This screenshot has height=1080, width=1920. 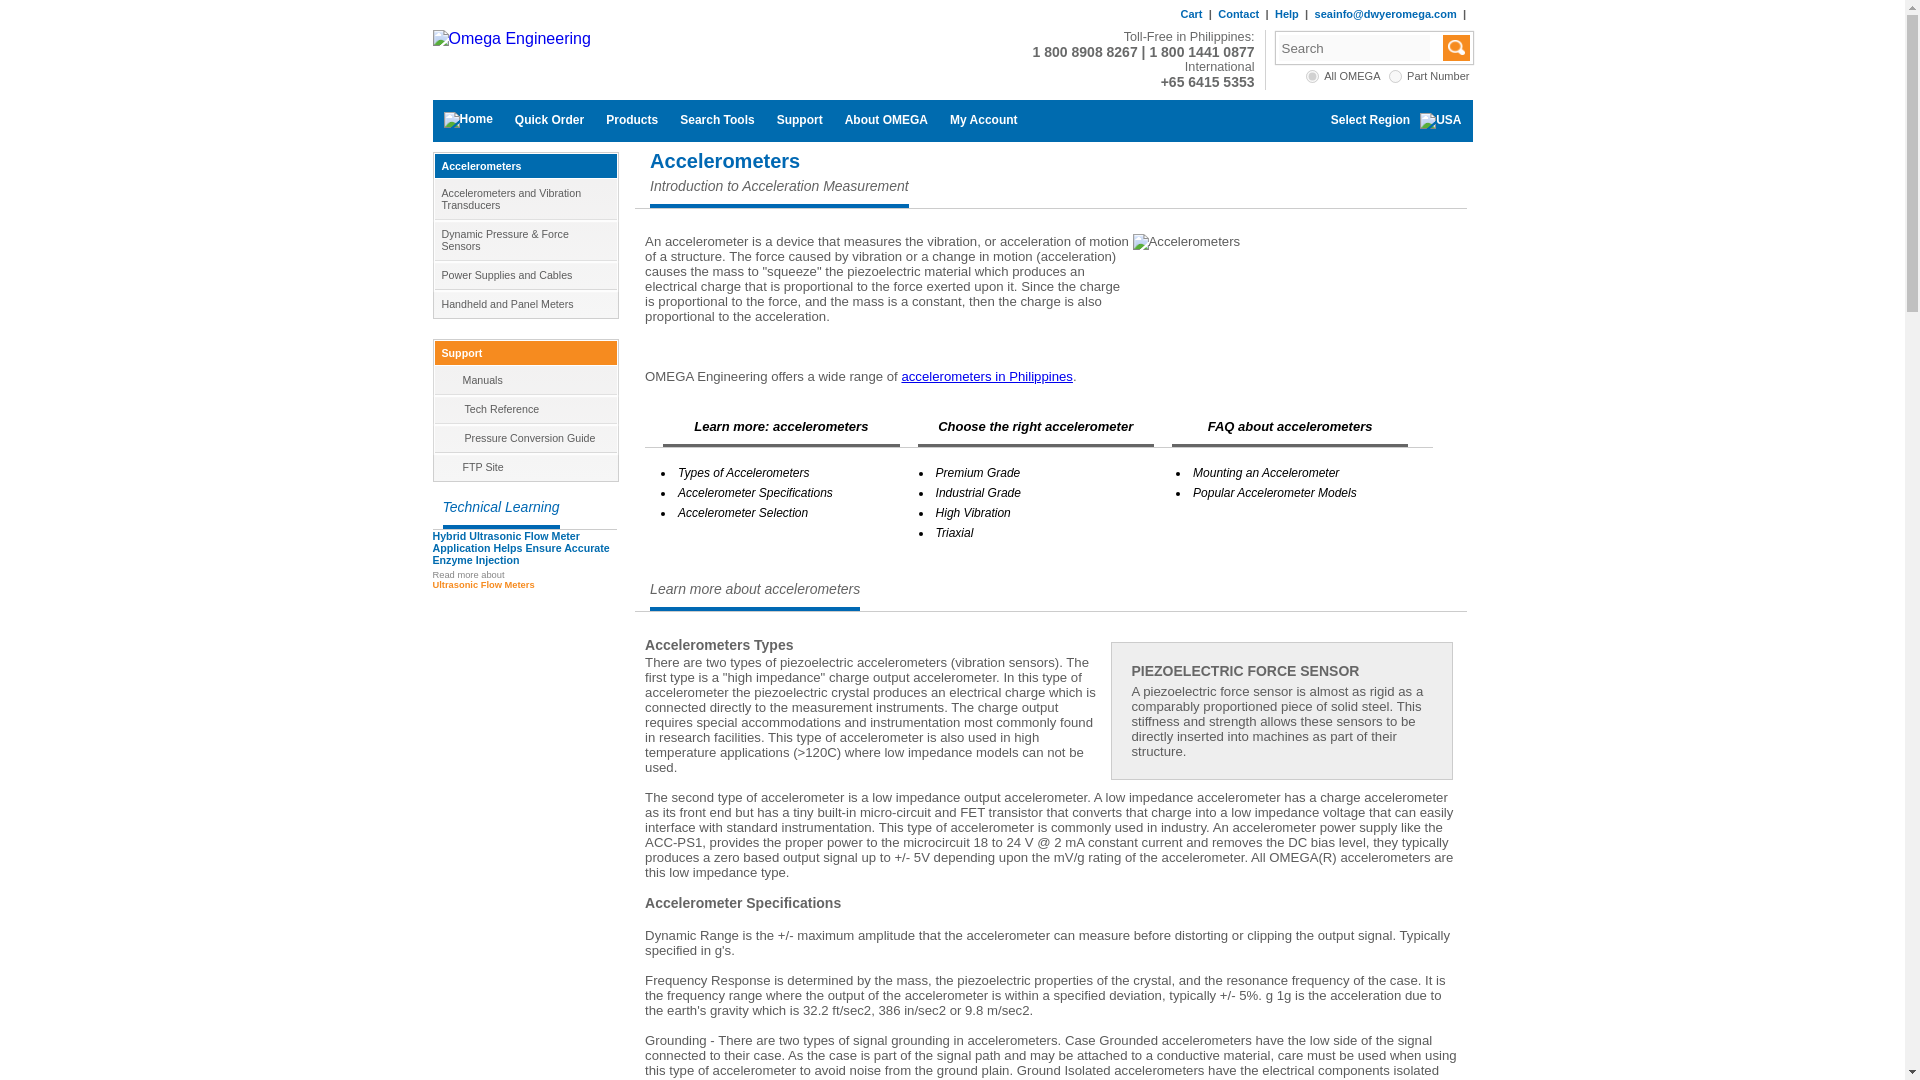 What do you see at coordinates (549, 120) in the screenshot?
I see `Quick Order` at bounding box center [549, 120].